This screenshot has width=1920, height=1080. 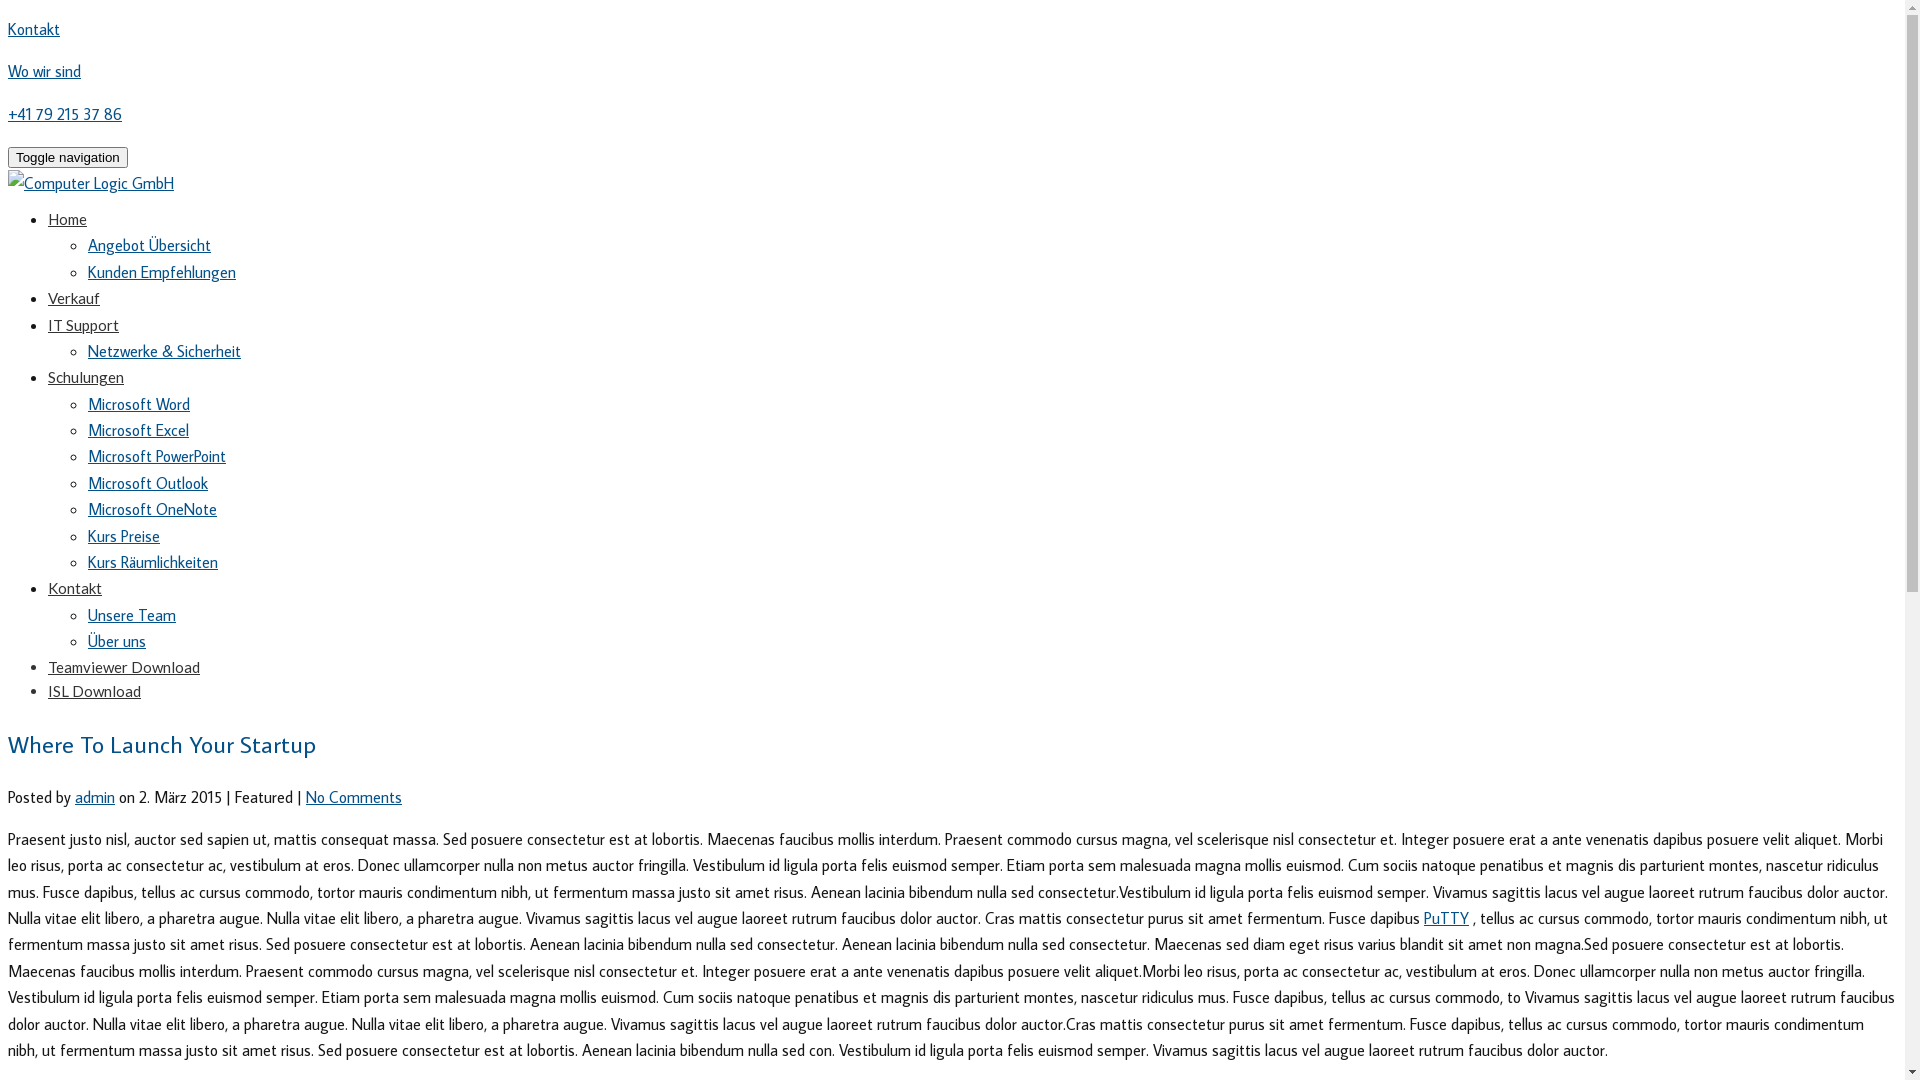 What do you see at coordinates (86, 377) in the screenshot?
I see `Schulungen` at bounding box center [86, 377].